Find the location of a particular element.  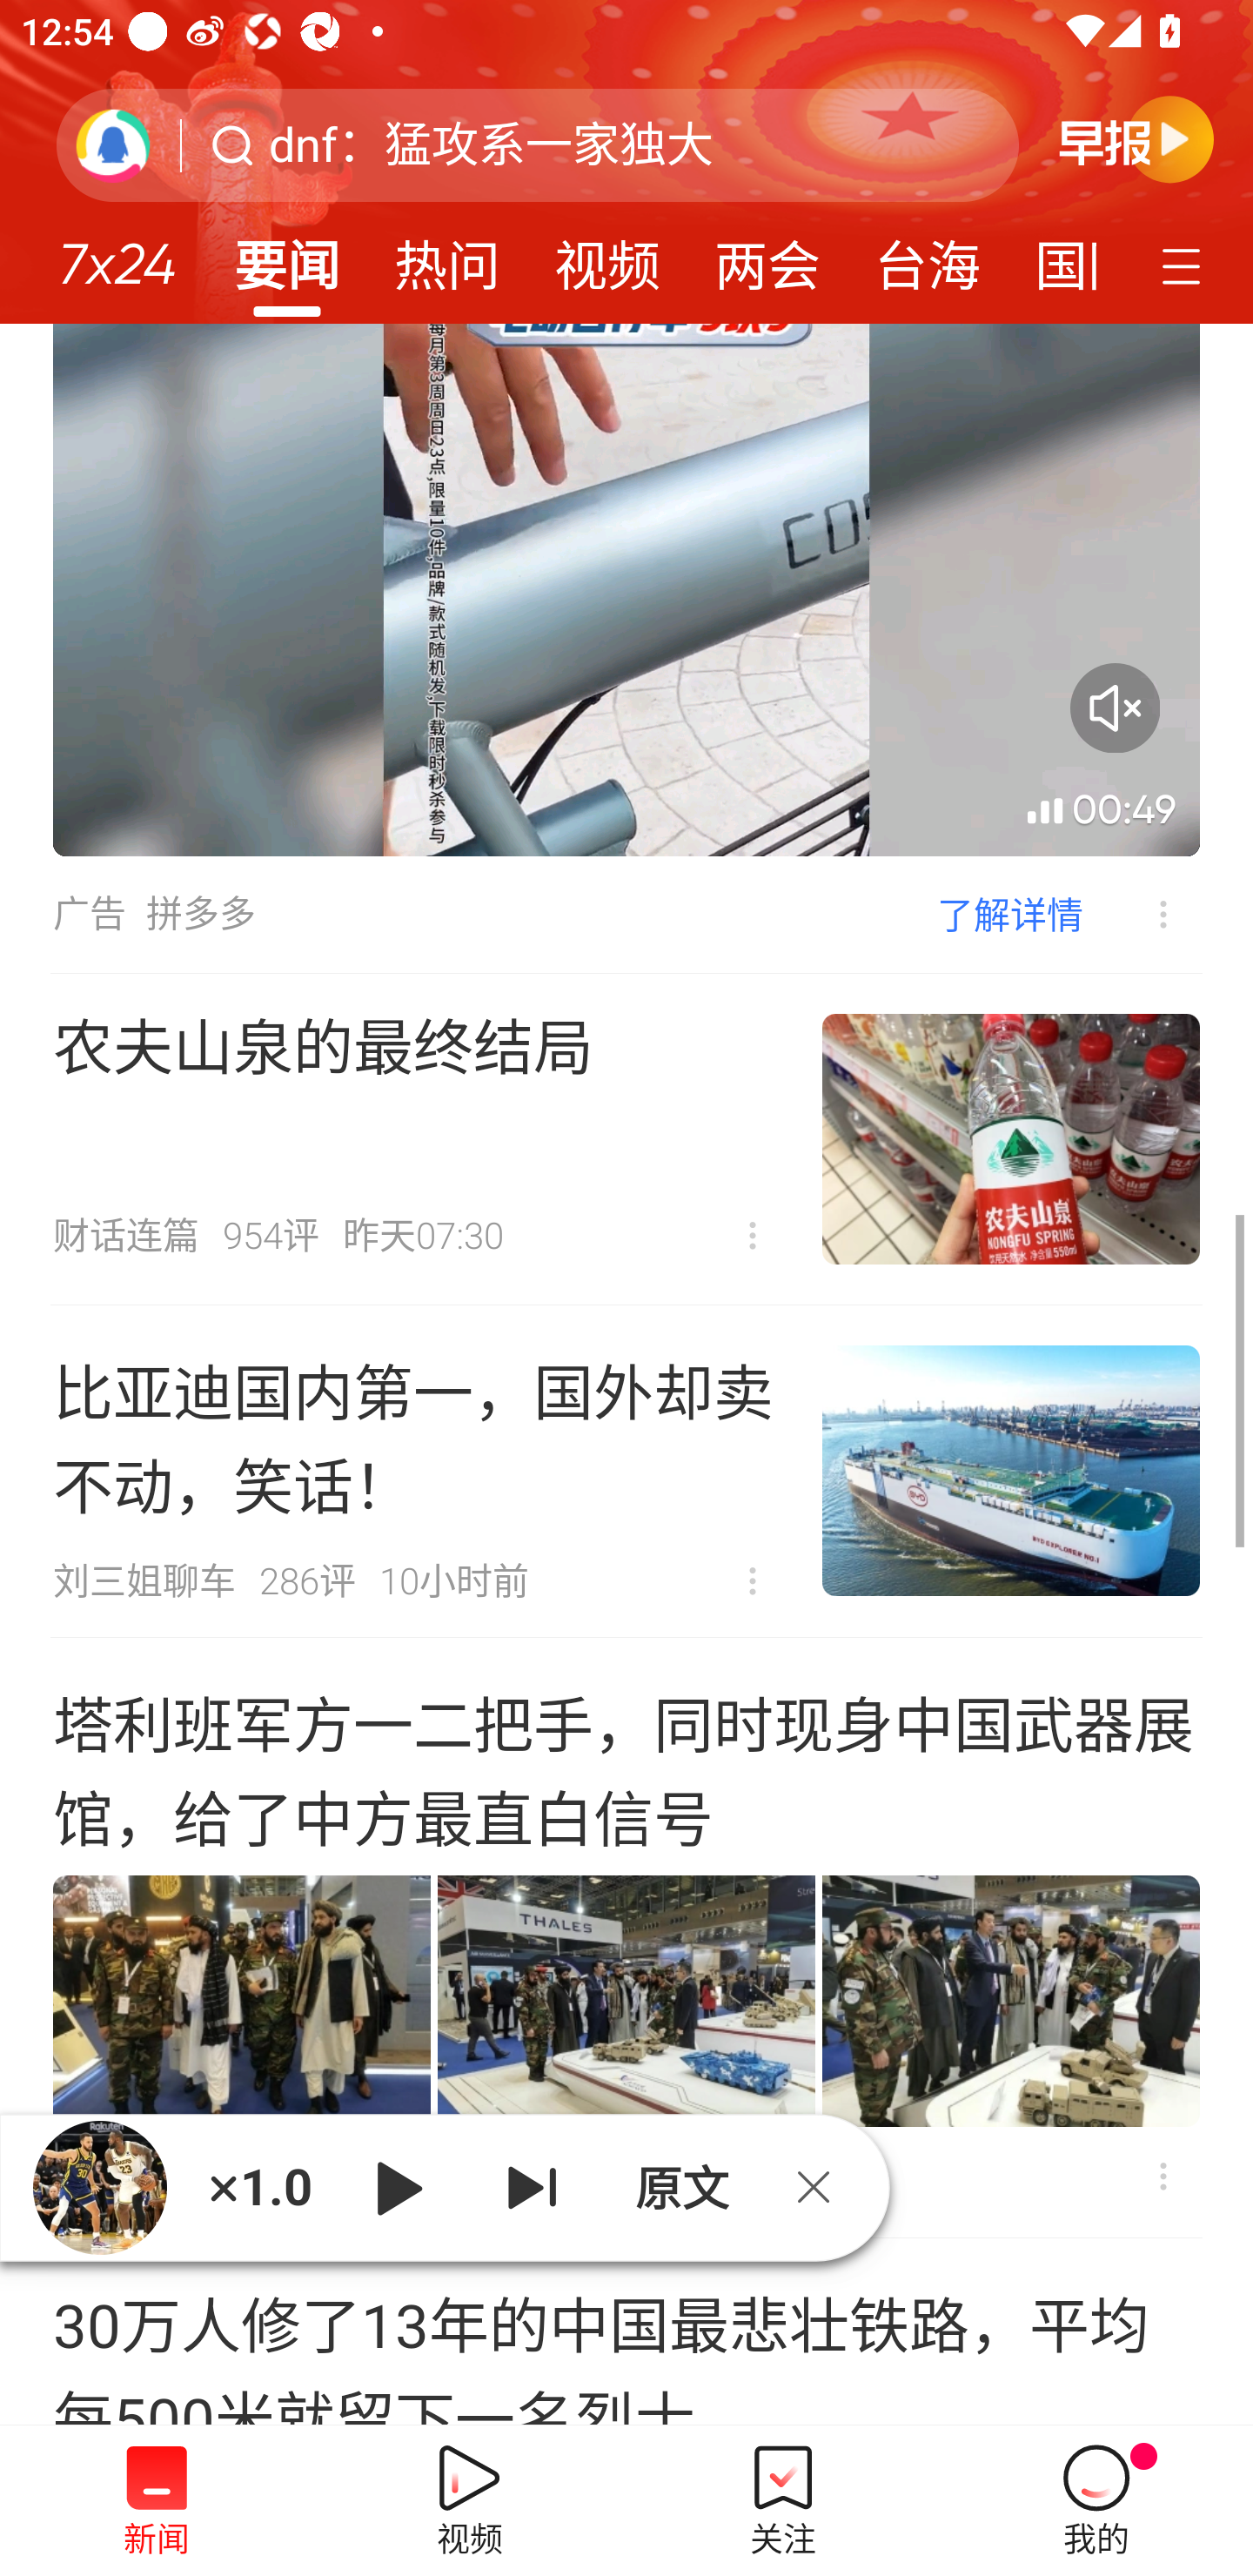

 定制频道 is located at coordinates (1185, 264).